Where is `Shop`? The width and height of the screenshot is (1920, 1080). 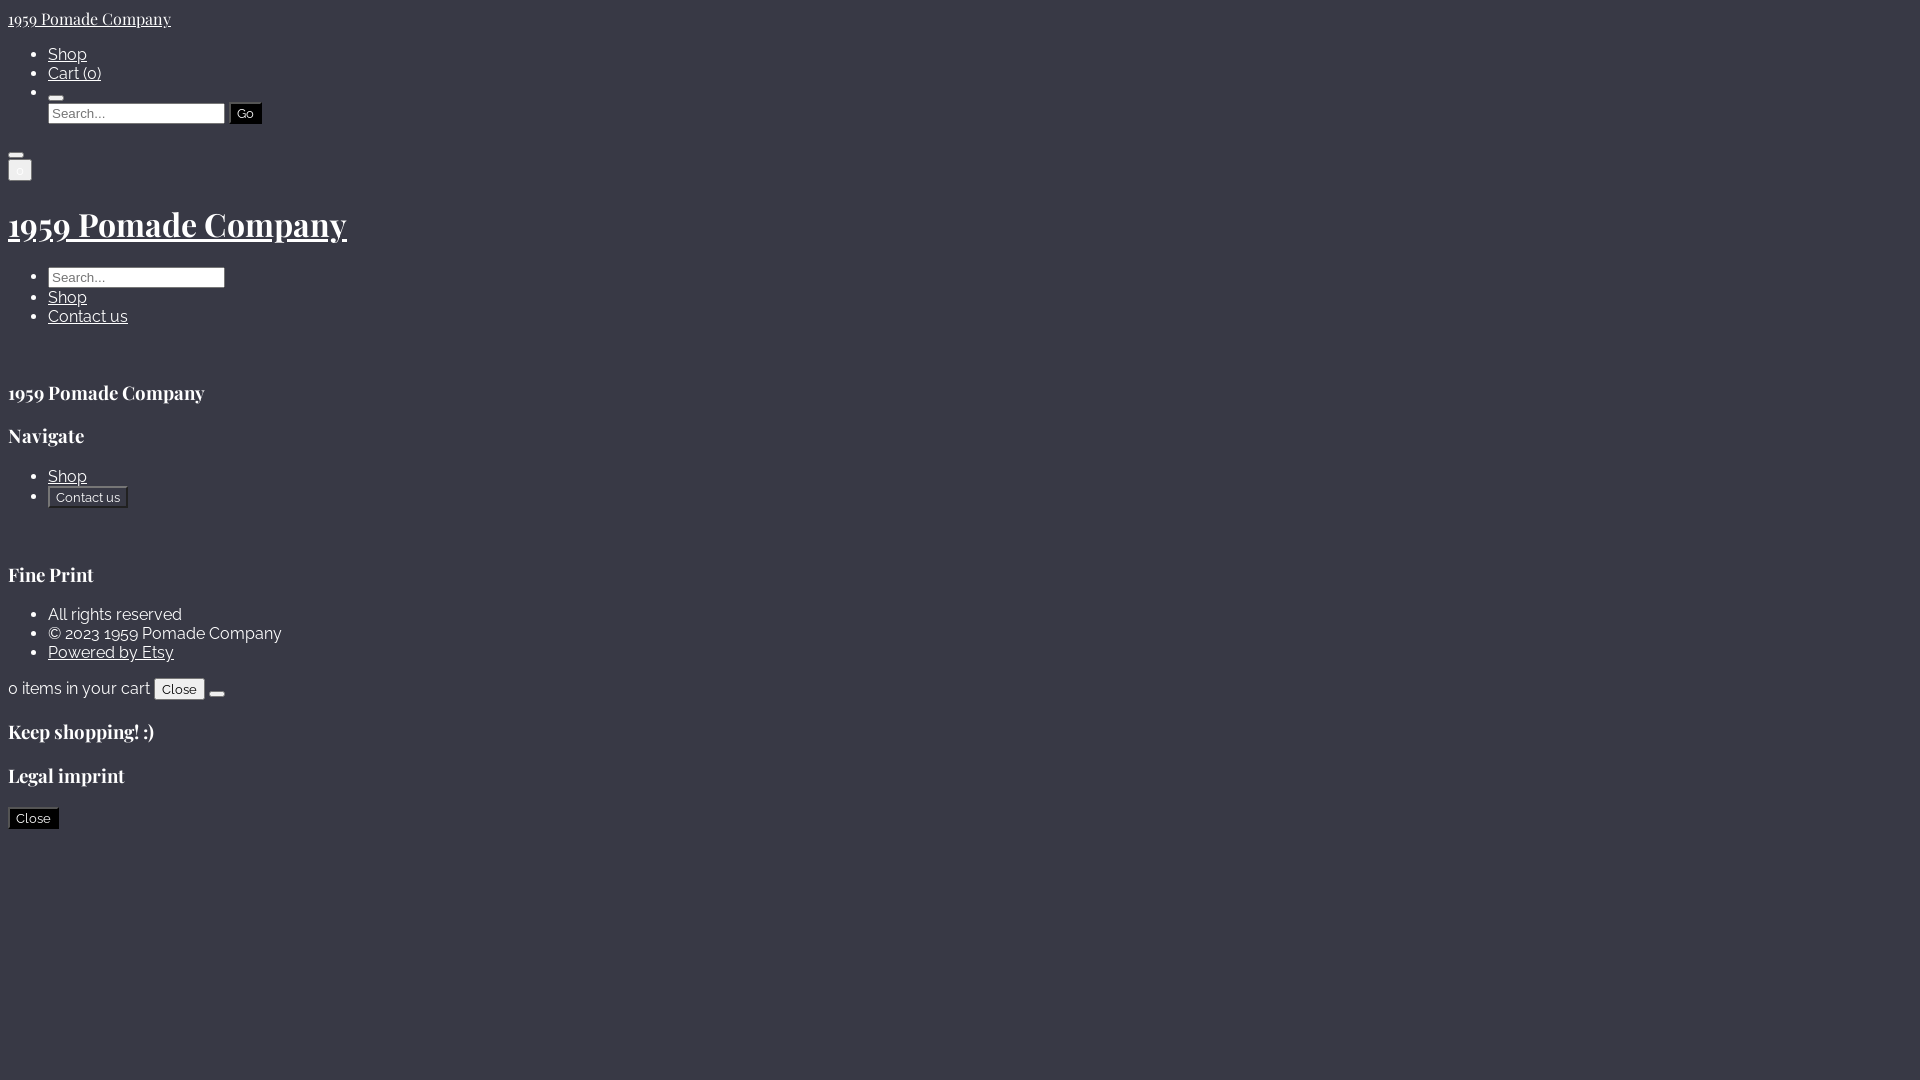
Shop is located at coordinates (68, 298).